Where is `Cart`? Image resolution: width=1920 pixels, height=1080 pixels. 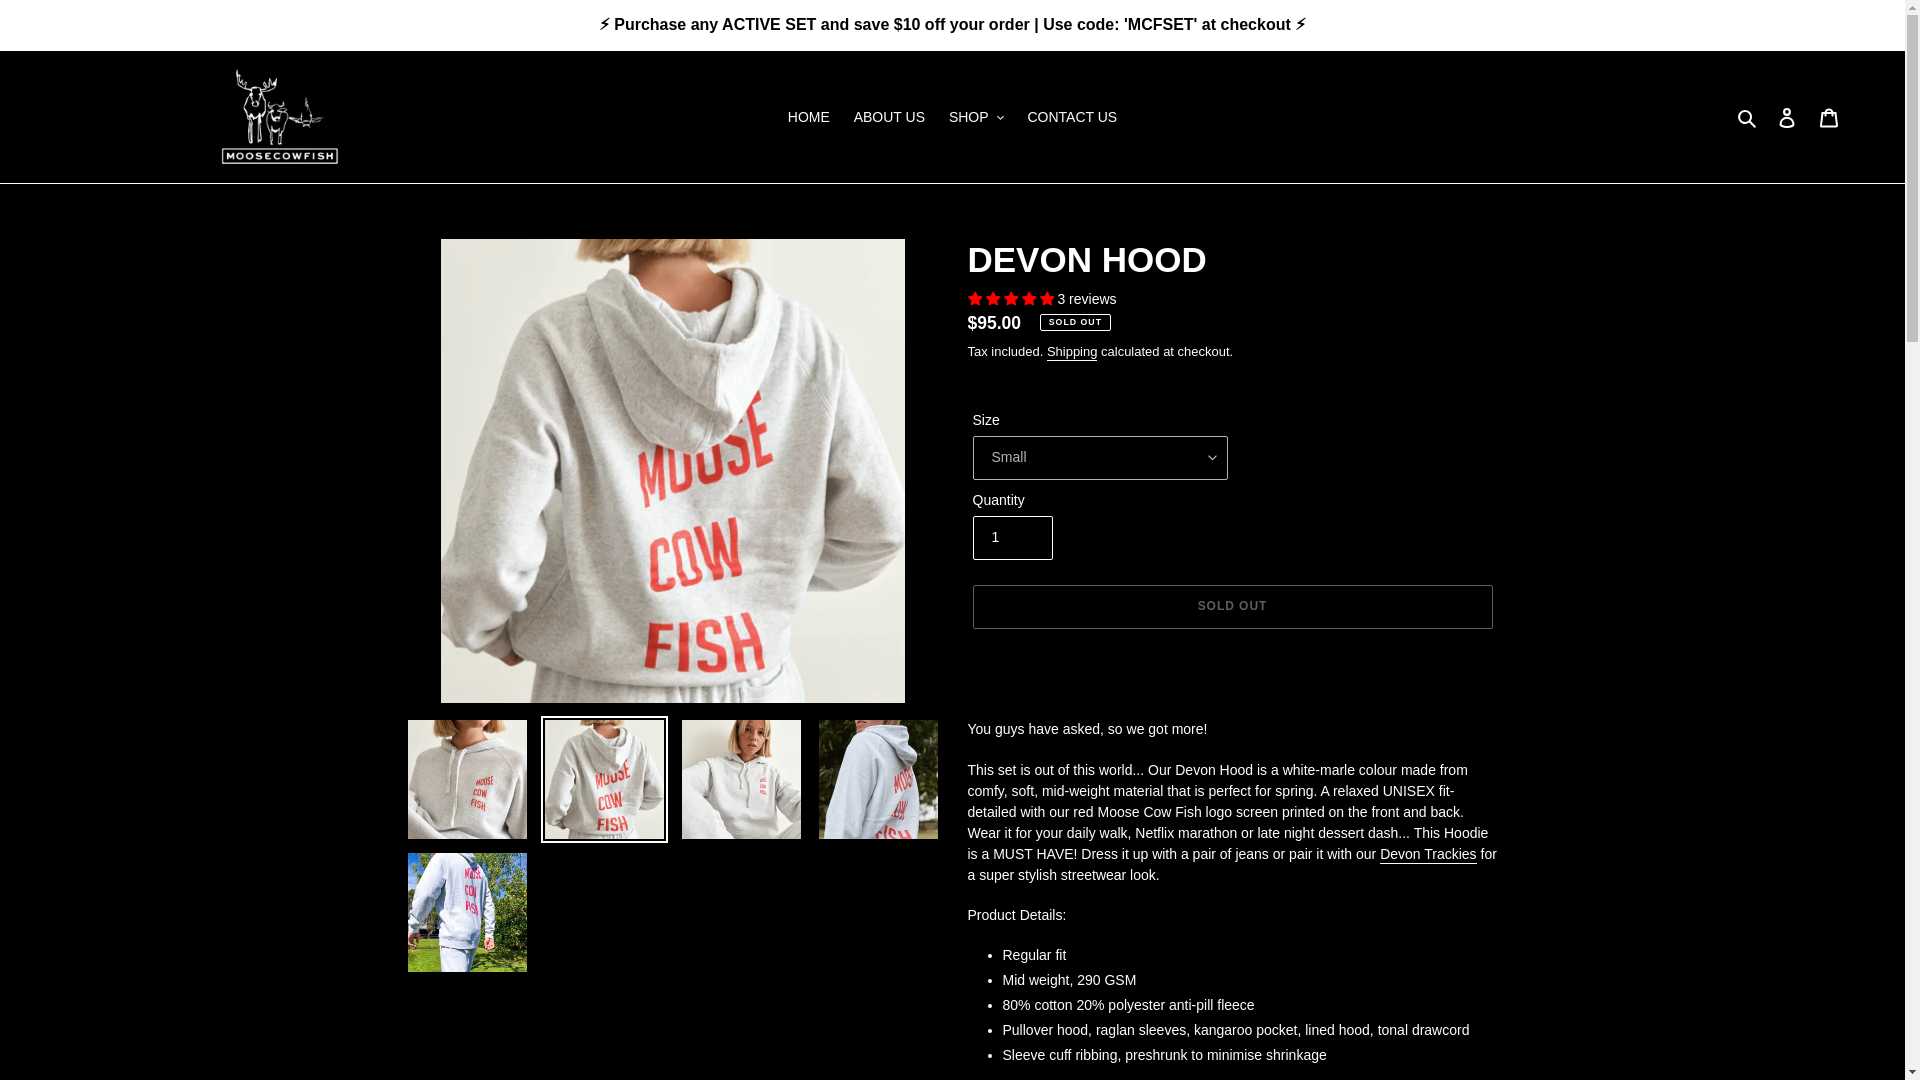 Cart is located at coordinates (1829, 116).